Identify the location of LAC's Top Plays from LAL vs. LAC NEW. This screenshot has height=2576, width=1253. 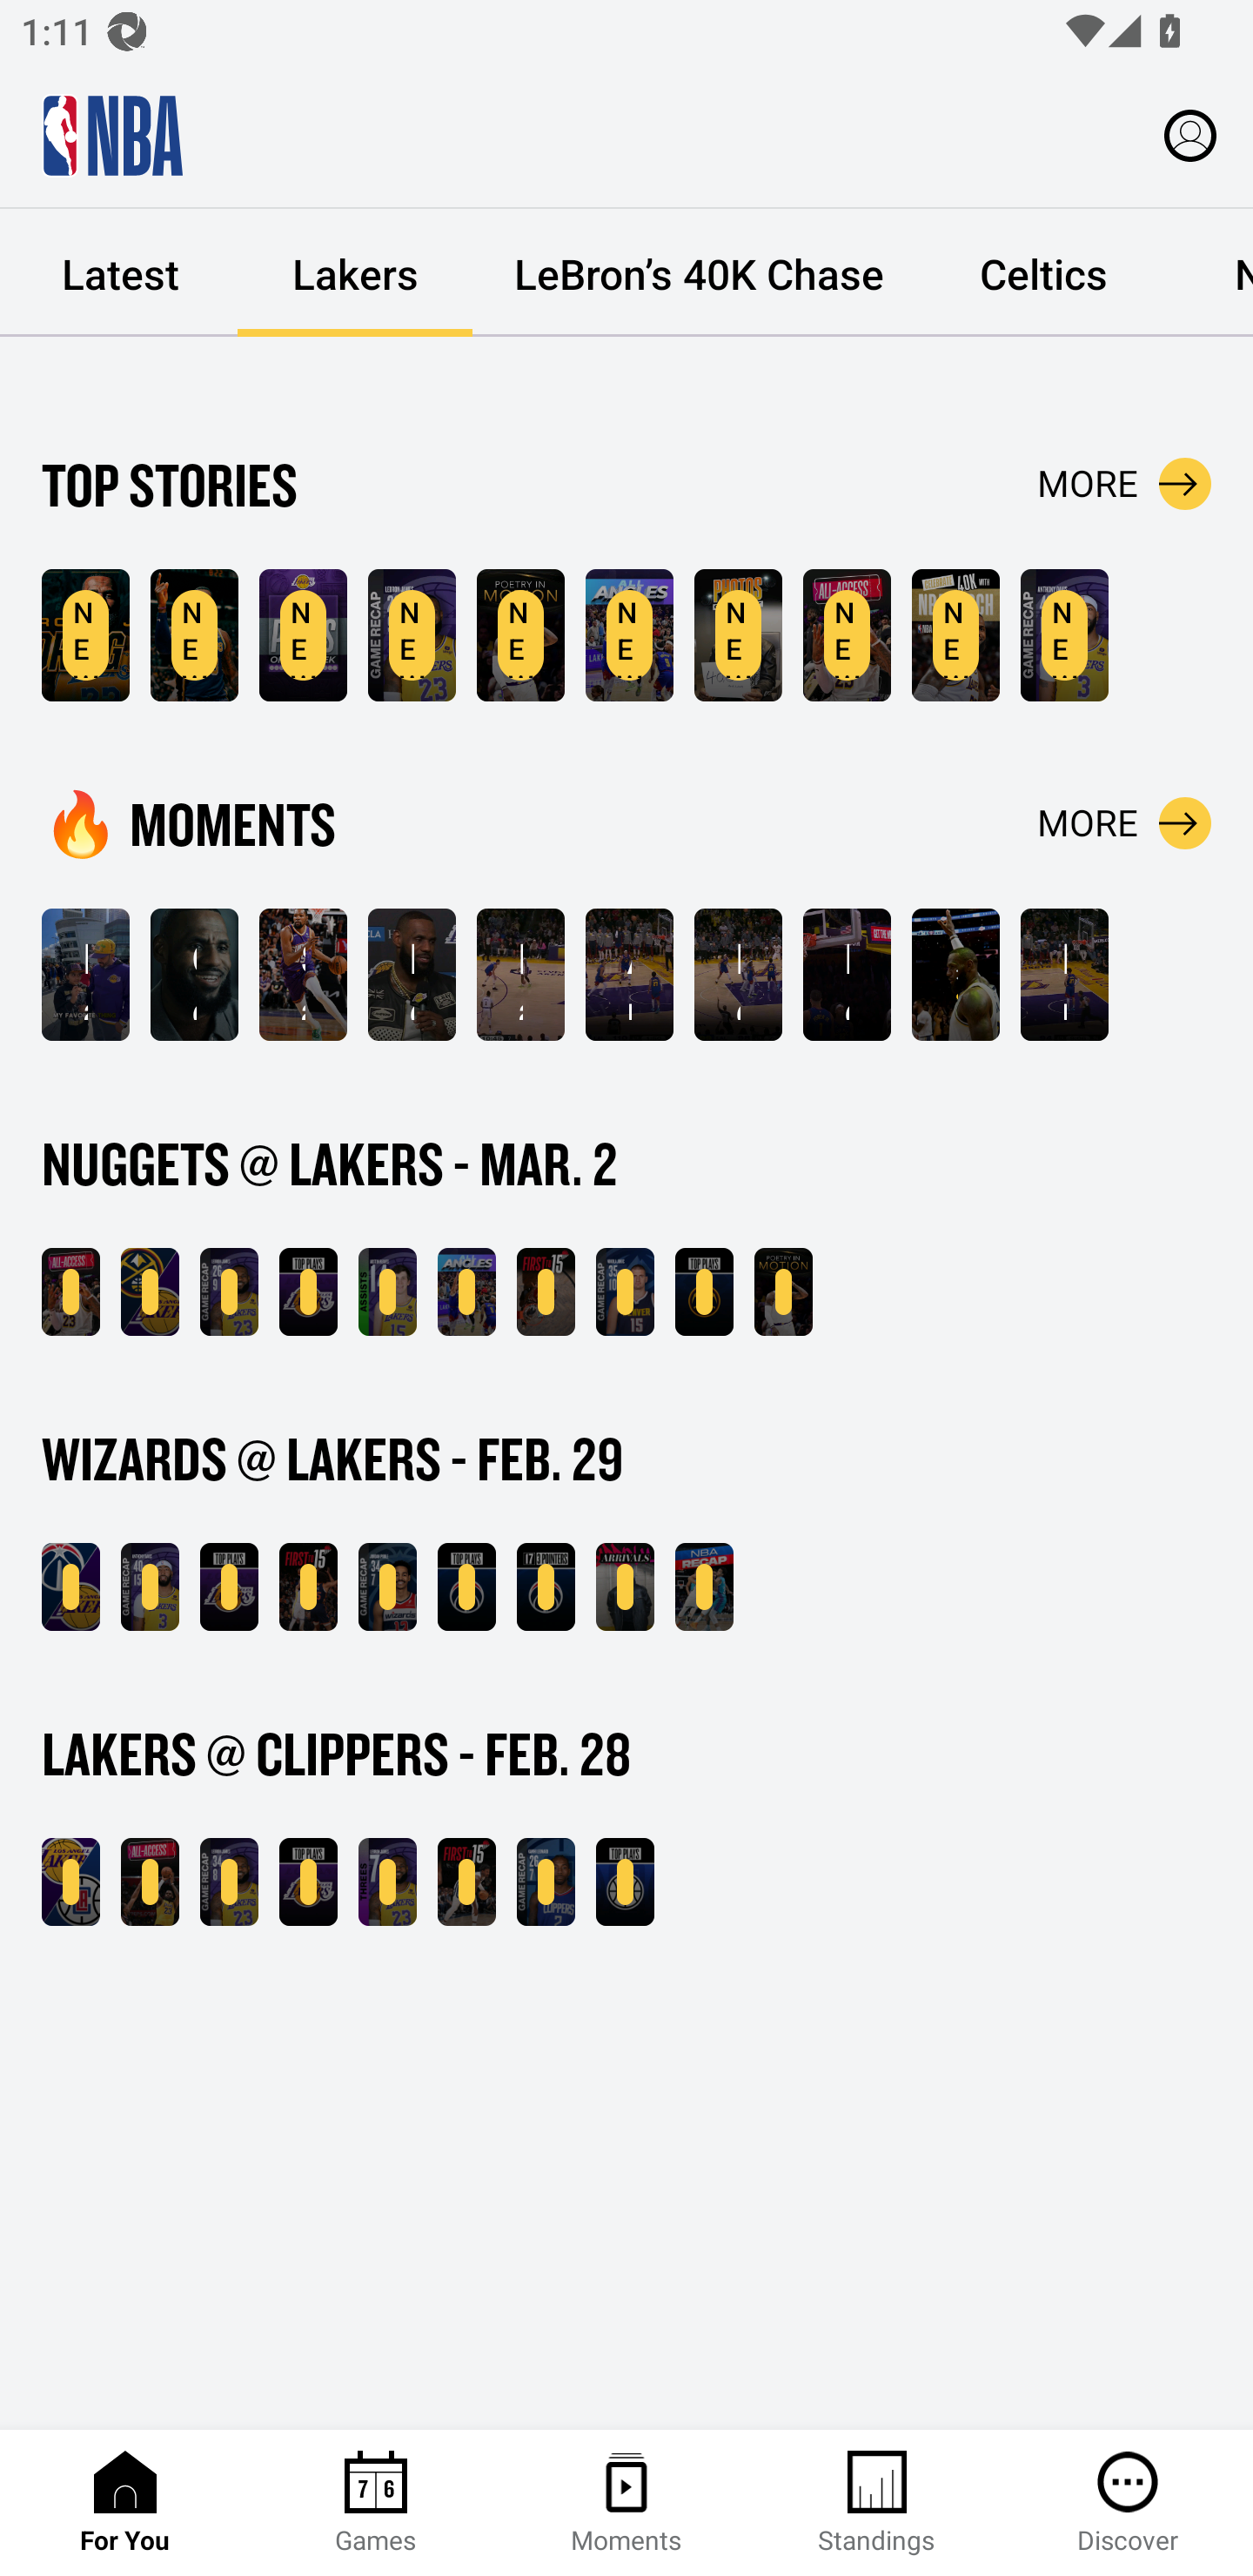
(625, 1883).